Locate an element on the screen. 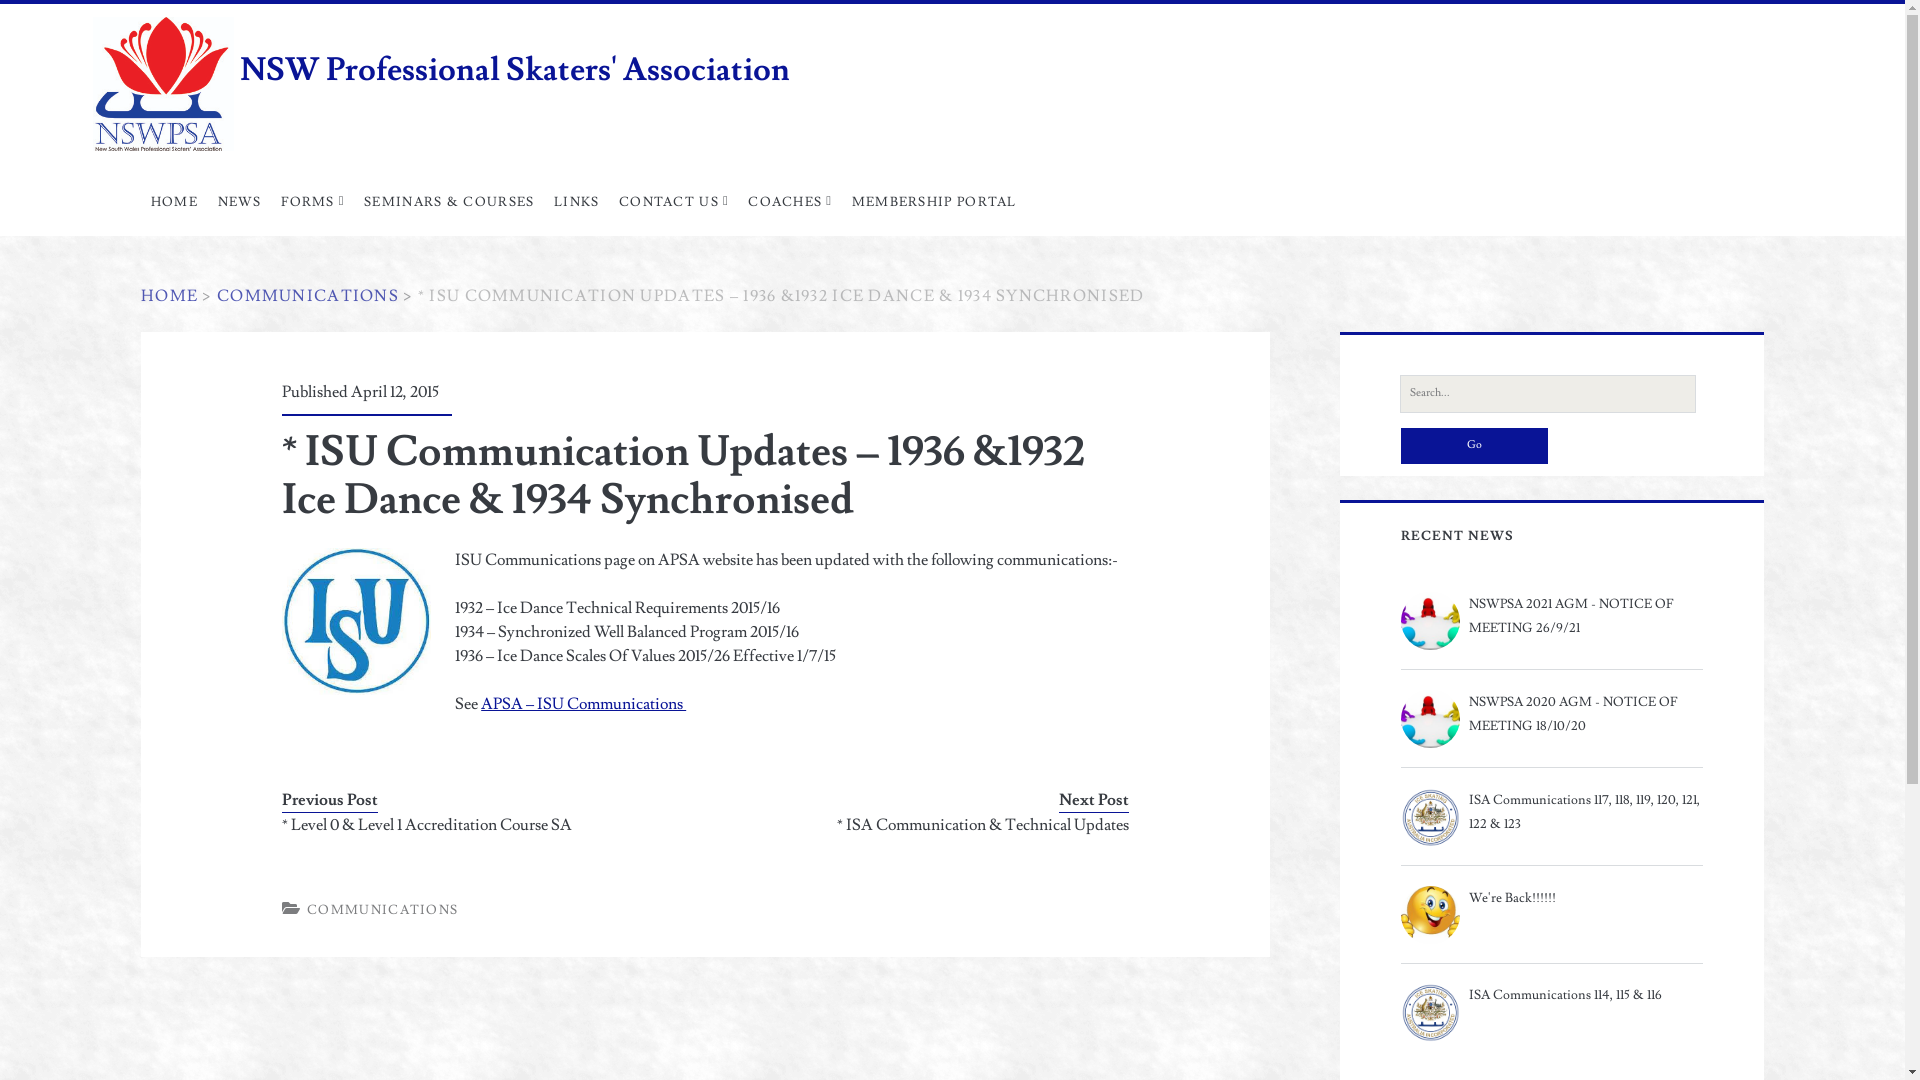 The image size is (1920, 1080). Search for: is located at coordinates (1548, 394).